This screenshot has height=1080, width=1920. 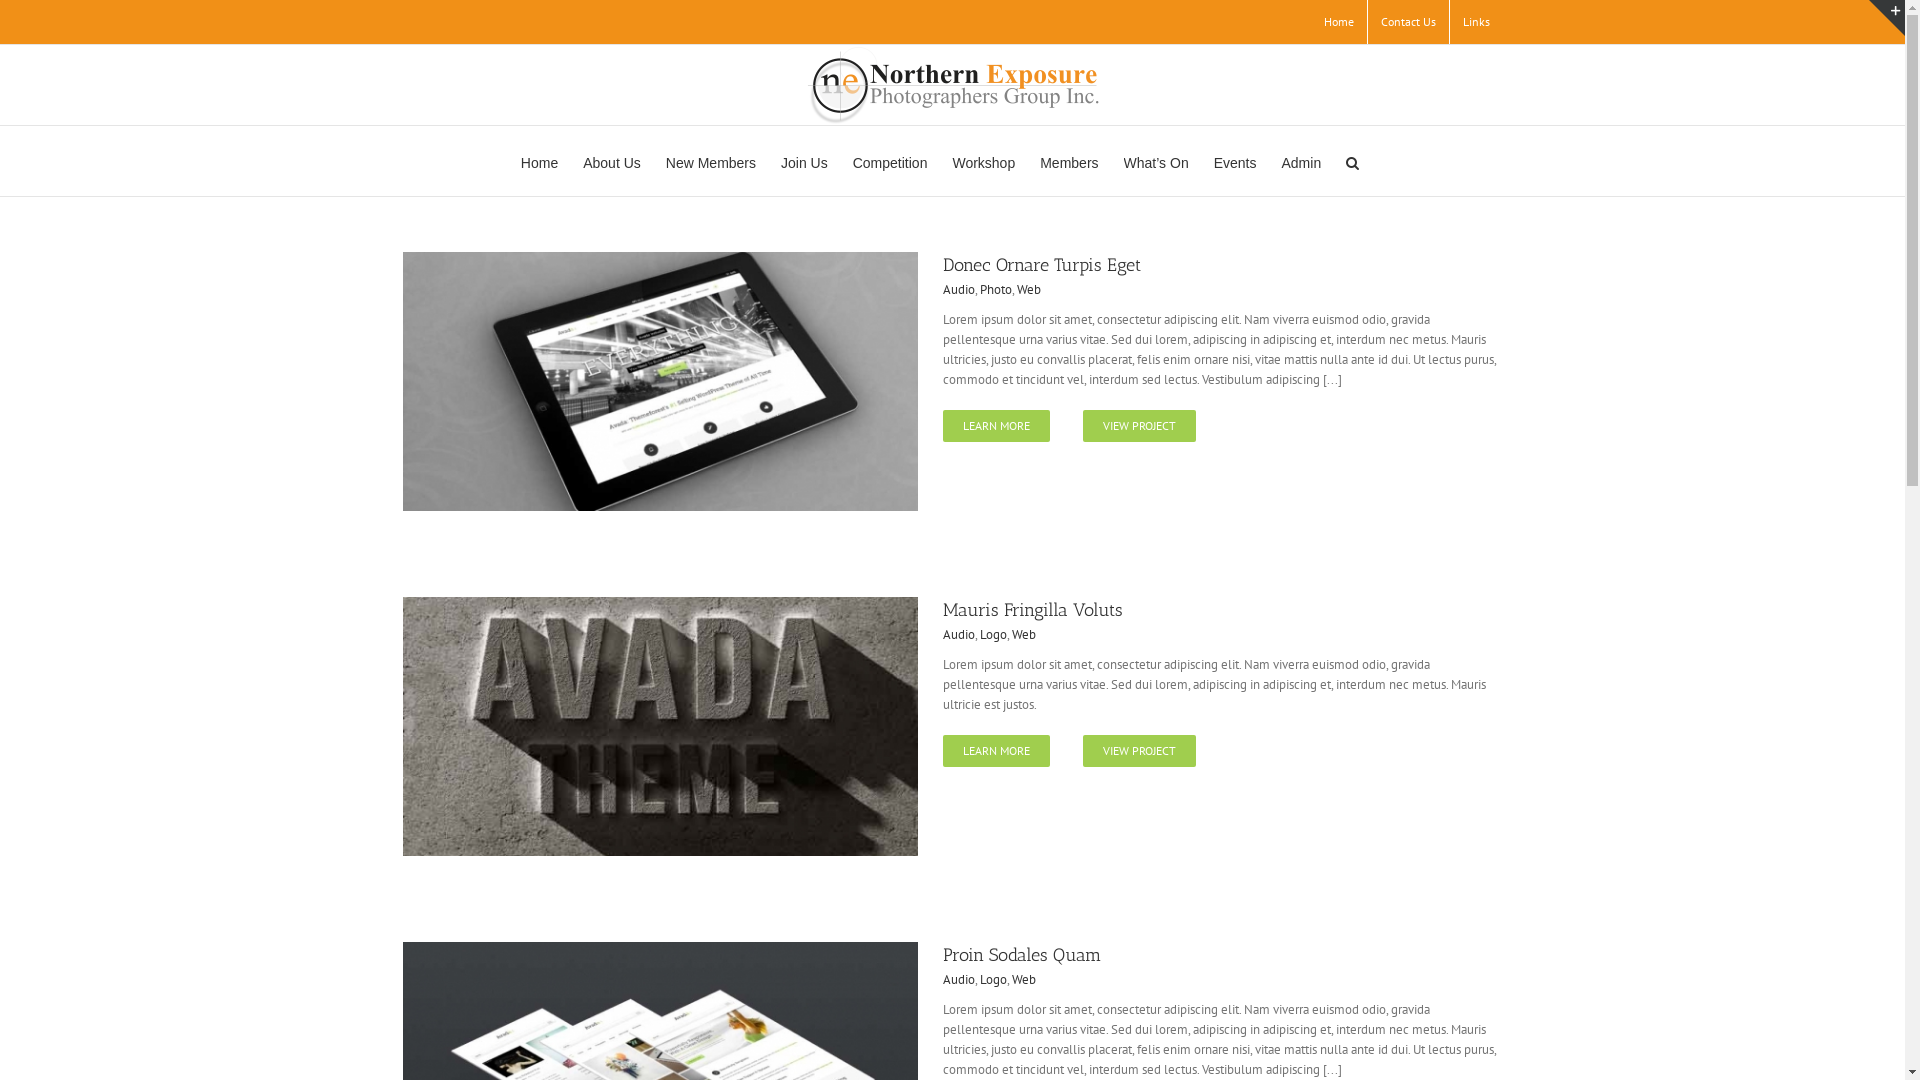 I want to click on Audio, so click(x=958, y=290).